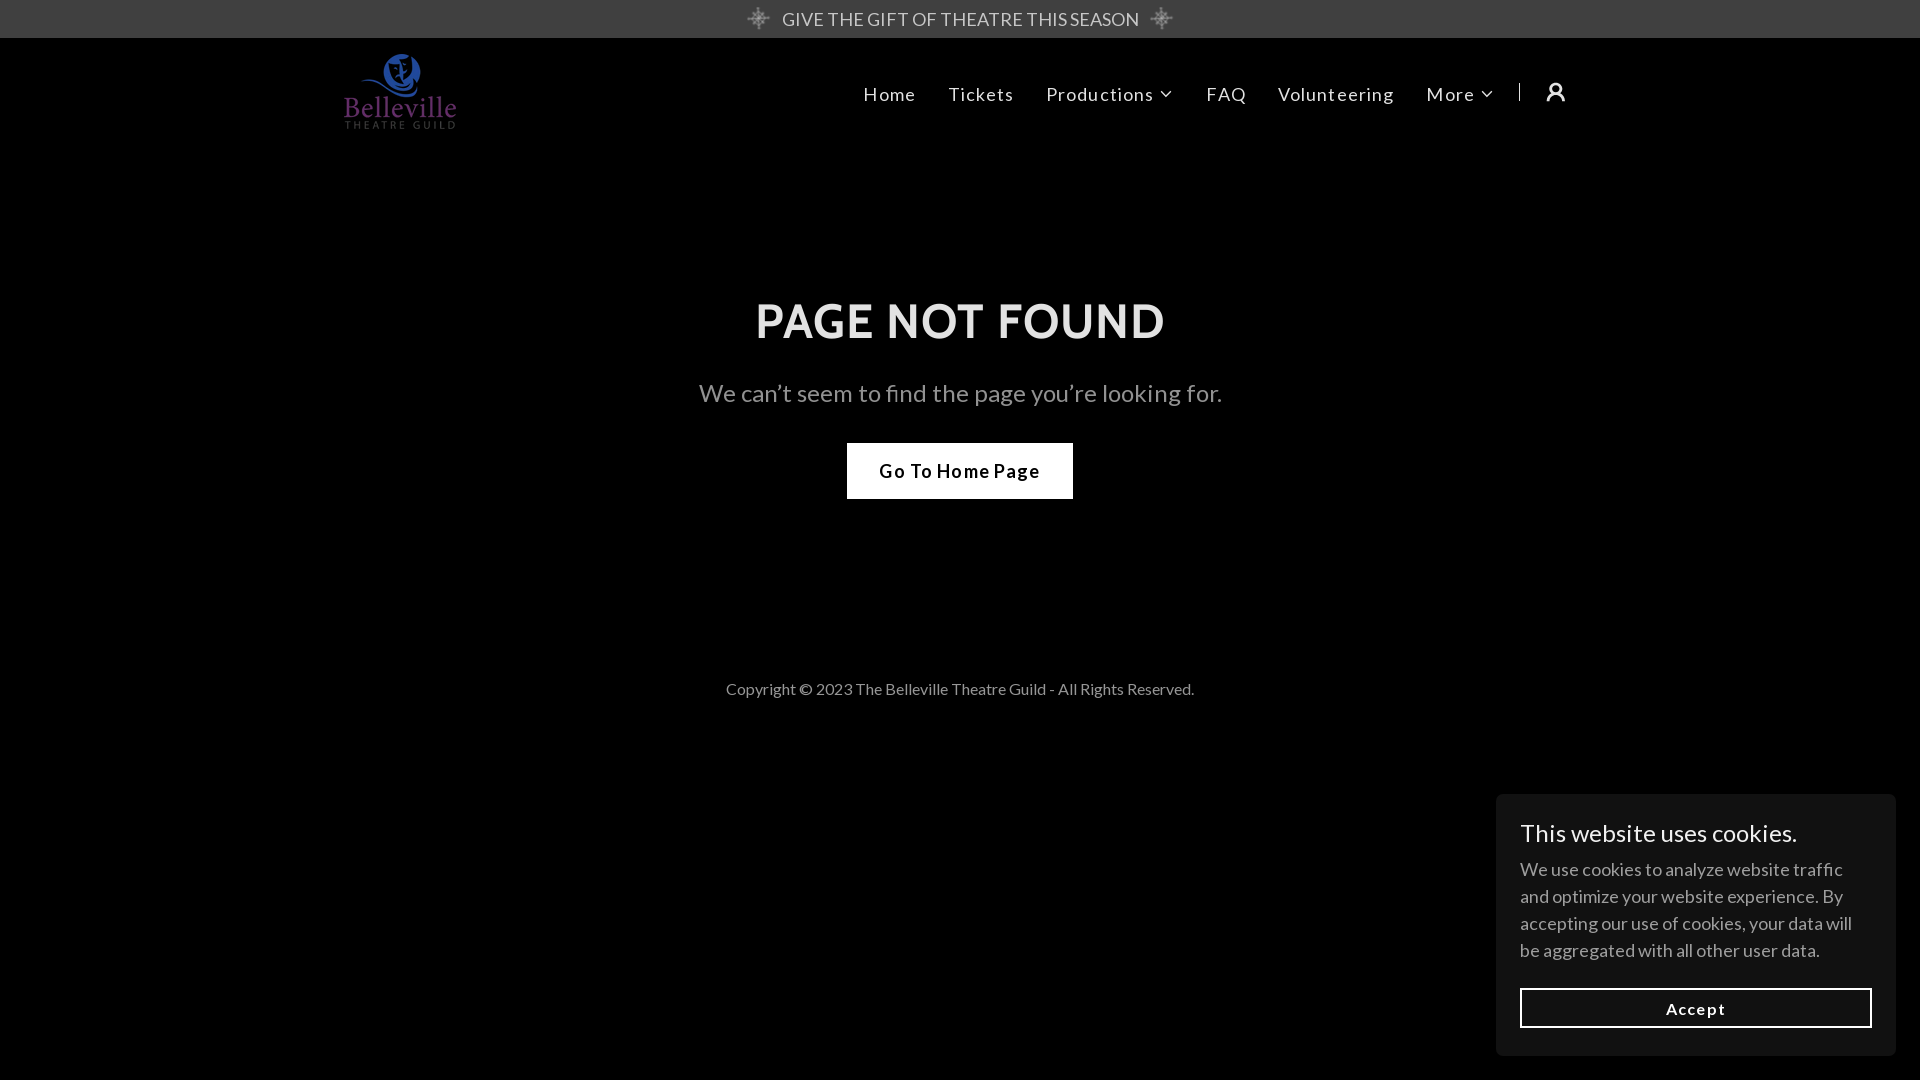  Describe the element at coordinates (981, 94) in the screenshot. I see `Tickets` at that location.